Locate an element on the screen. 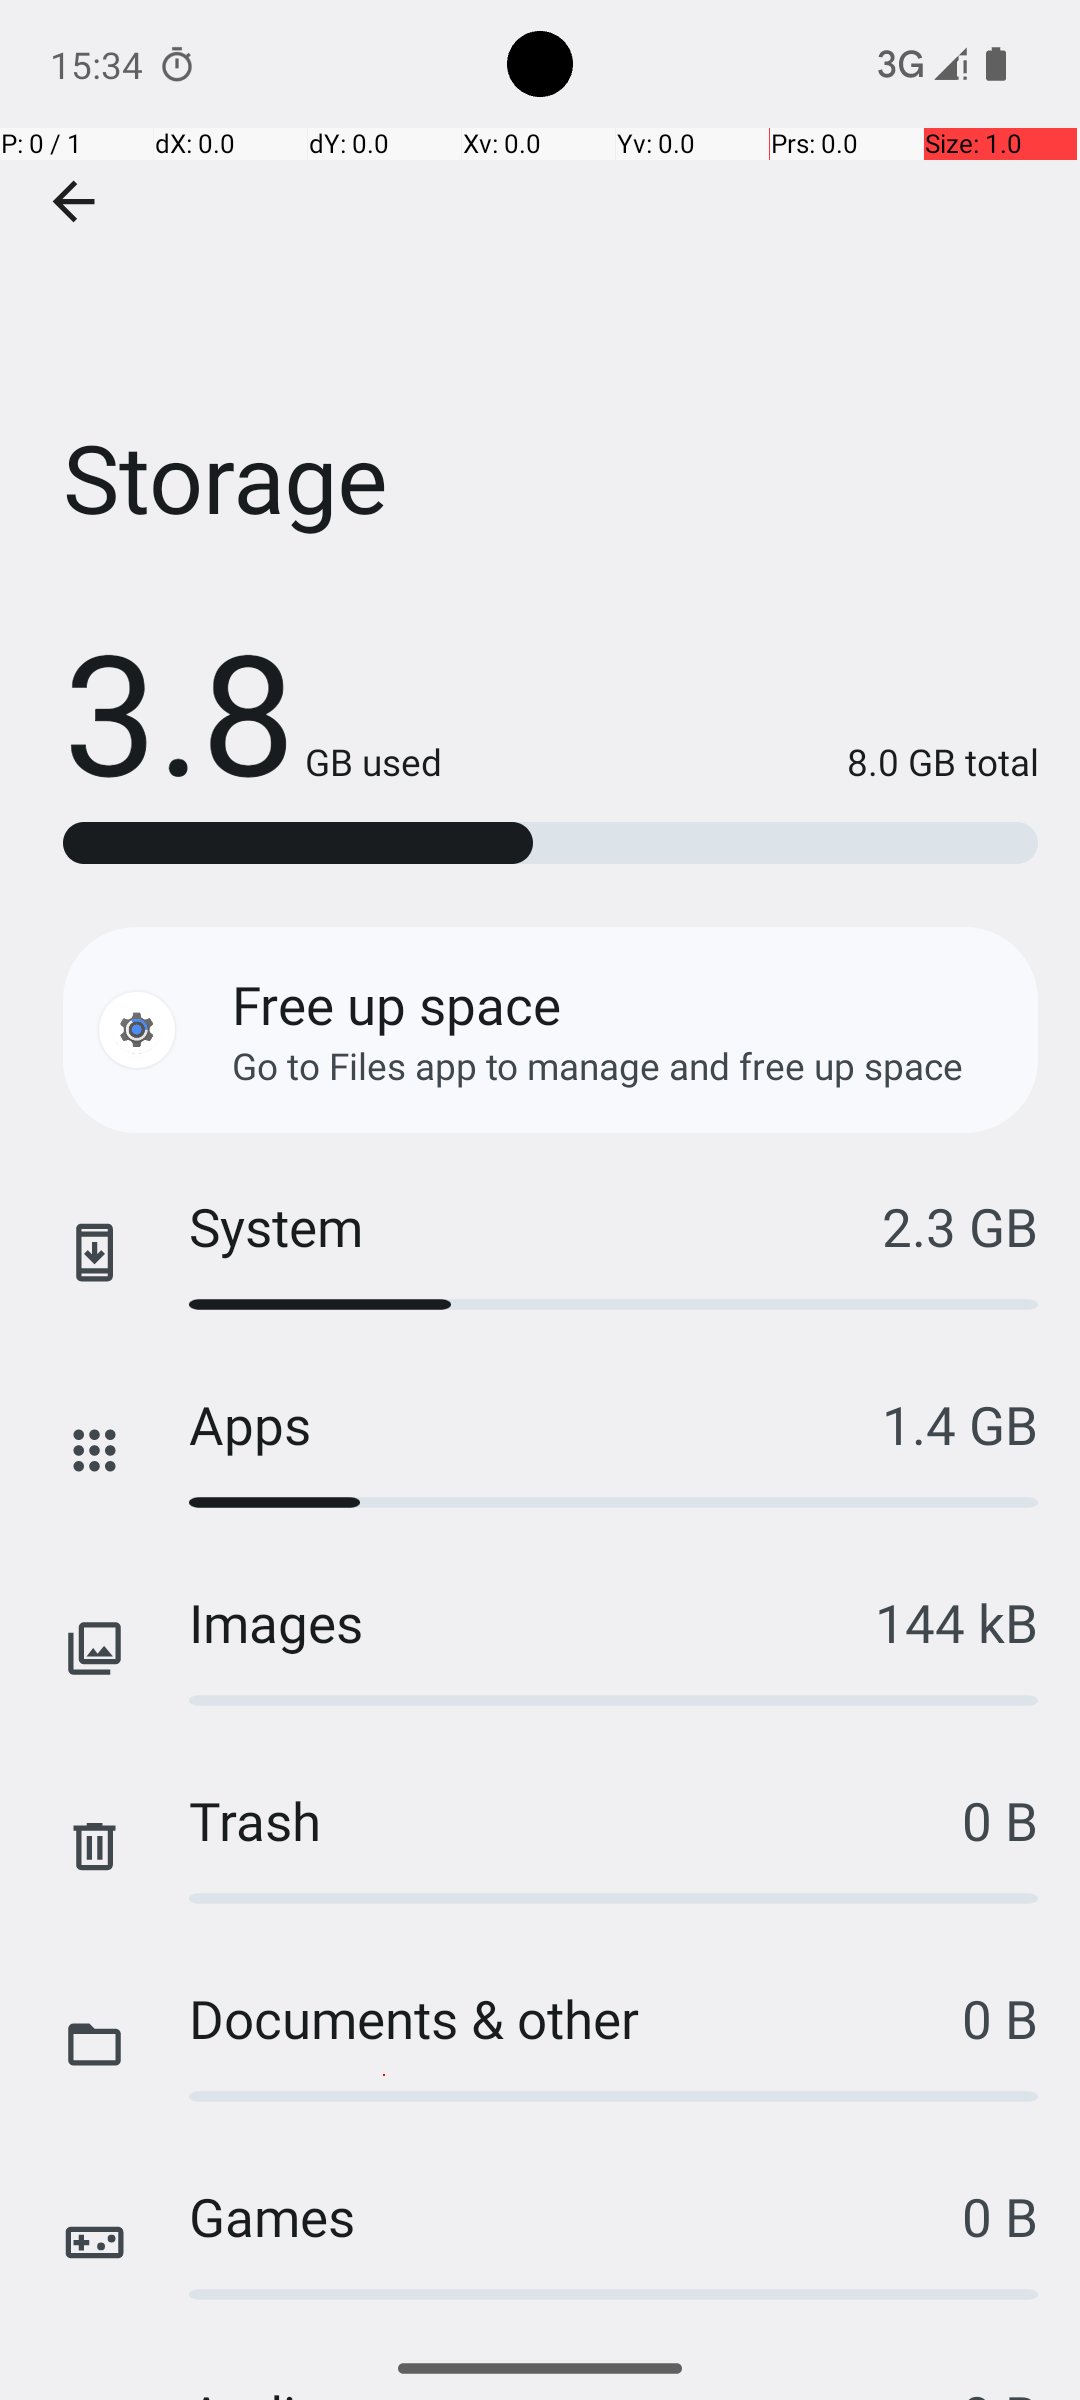 The image size is (1080, 2400). 144 kB is located at coordinates (956, 1622).